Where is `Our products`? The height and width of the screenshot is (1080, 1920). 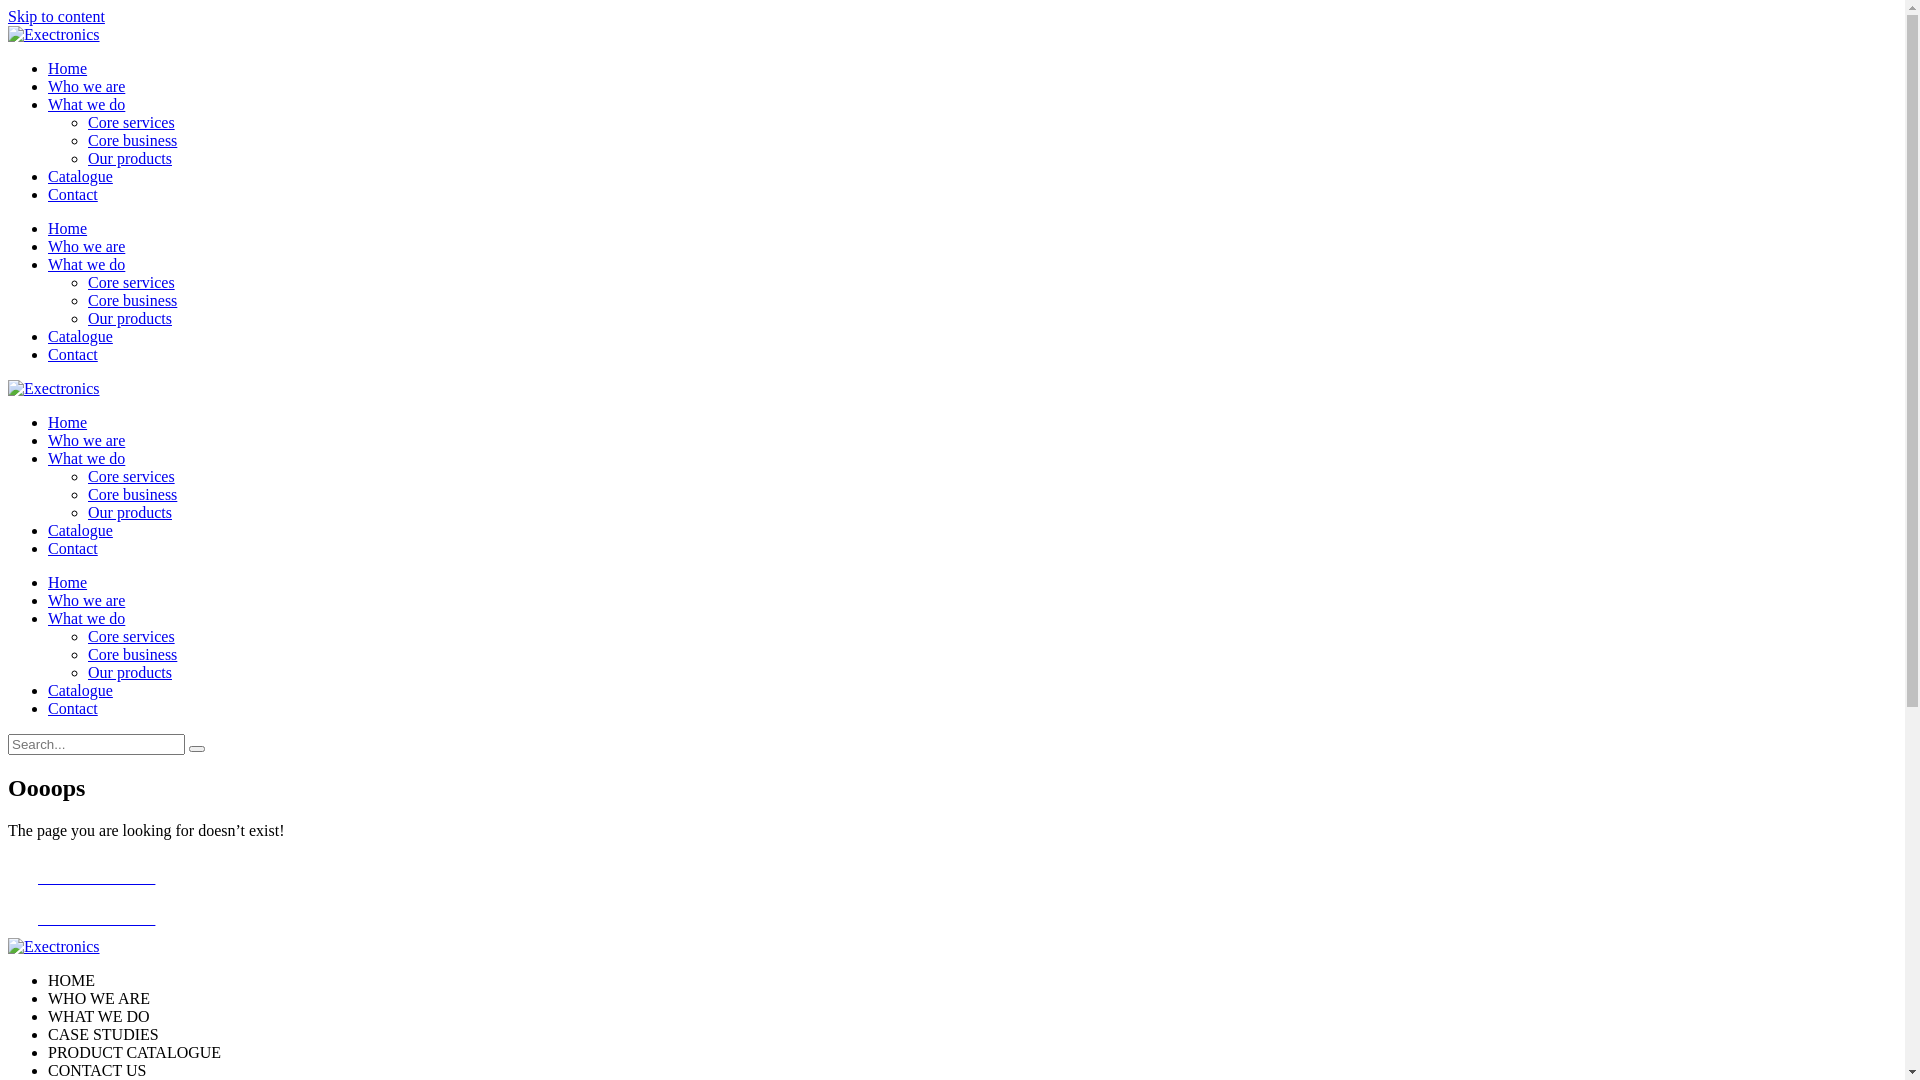 Our products is located at coordinates (130, 318).